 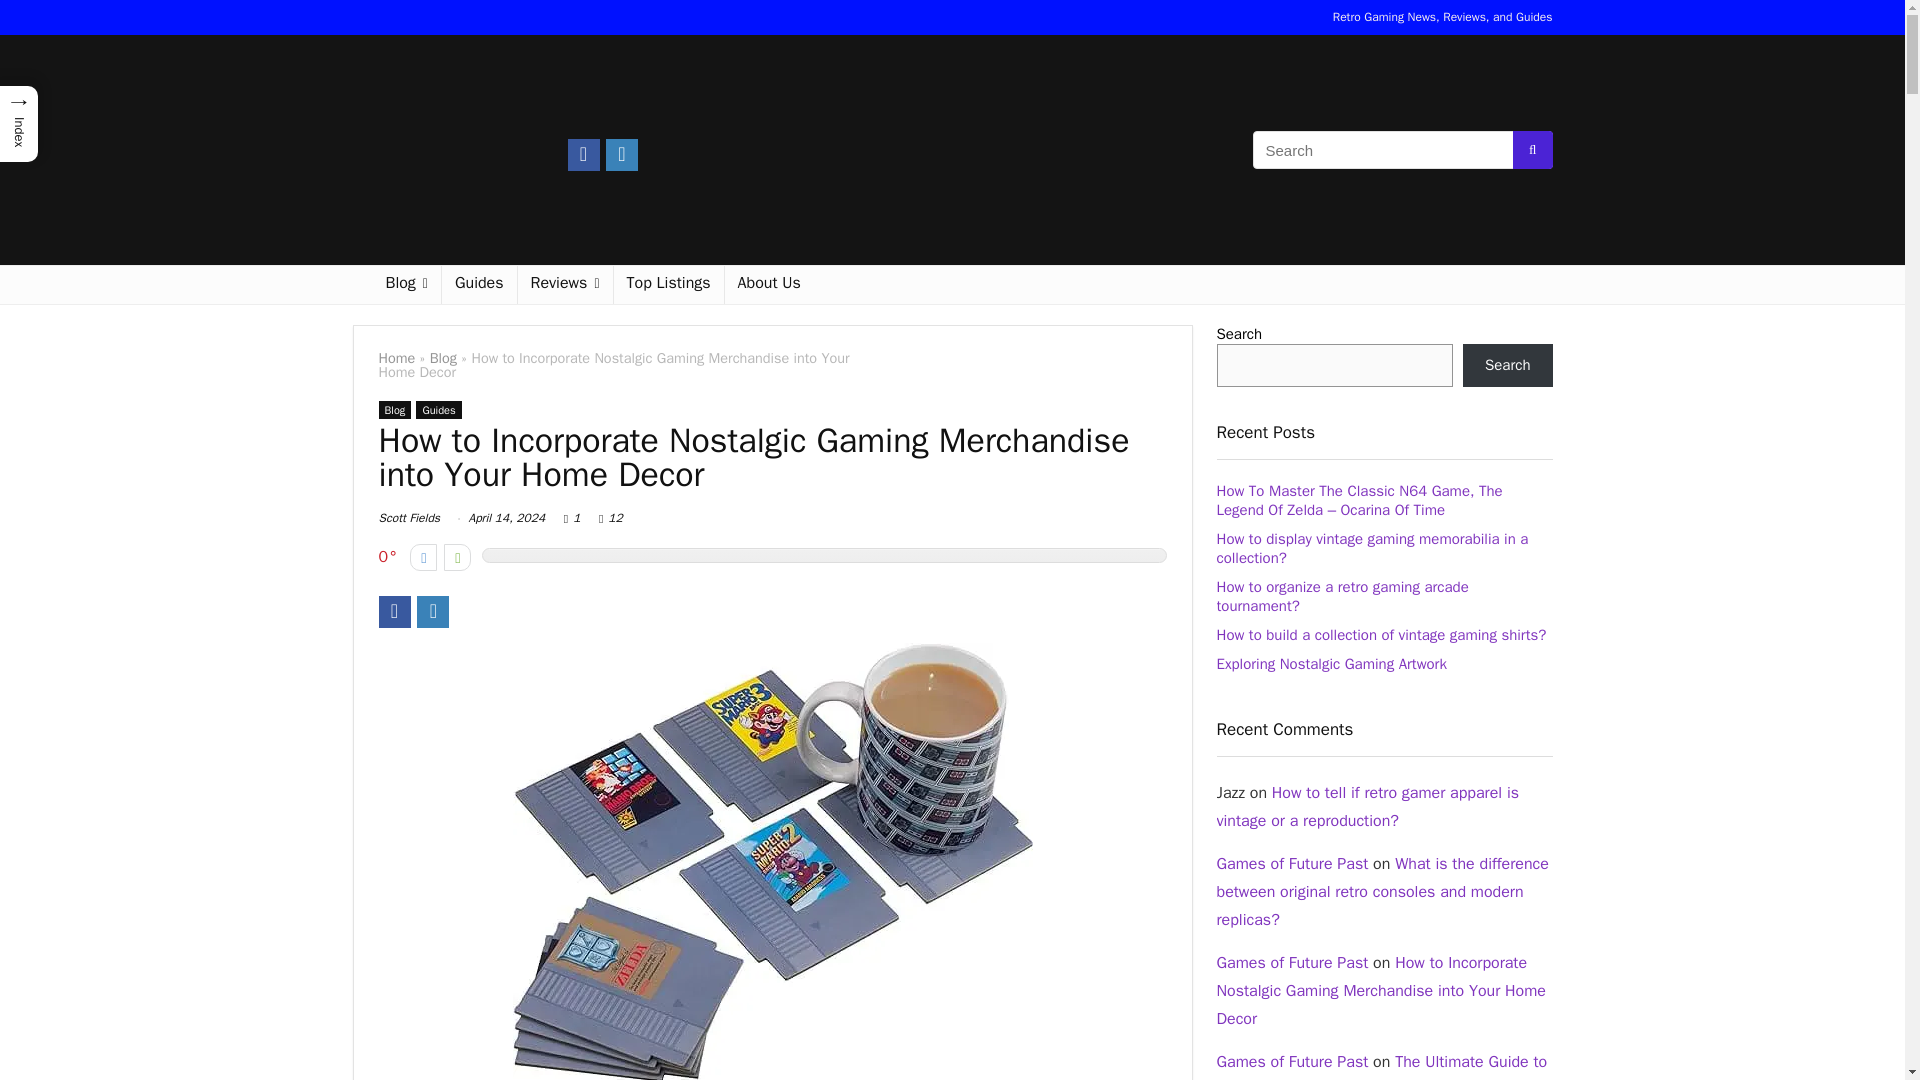 What do you see at coordinates (394, 410) in the screenshot?
I see `View all posts in Blog` at bounding box center [394, 410].